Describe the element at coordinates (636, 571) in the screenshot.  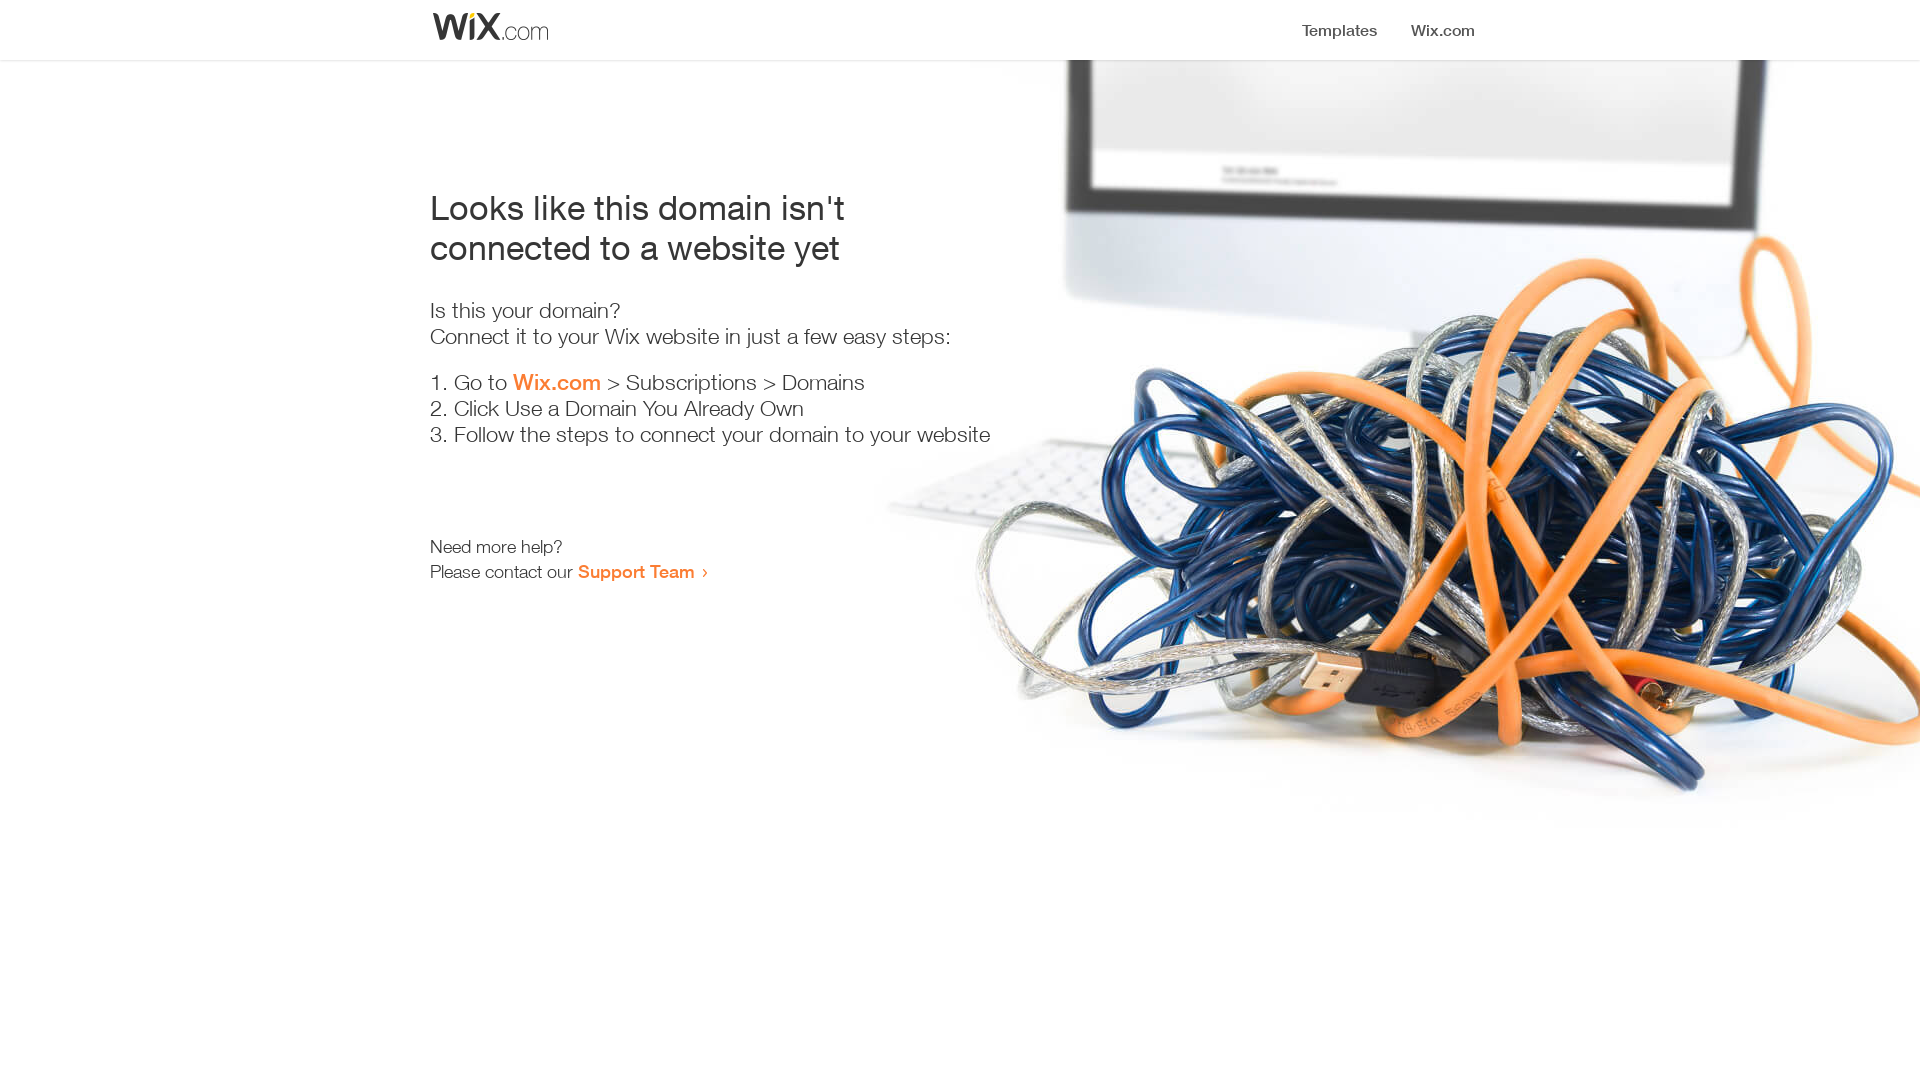
I see `Support Team` at that location.